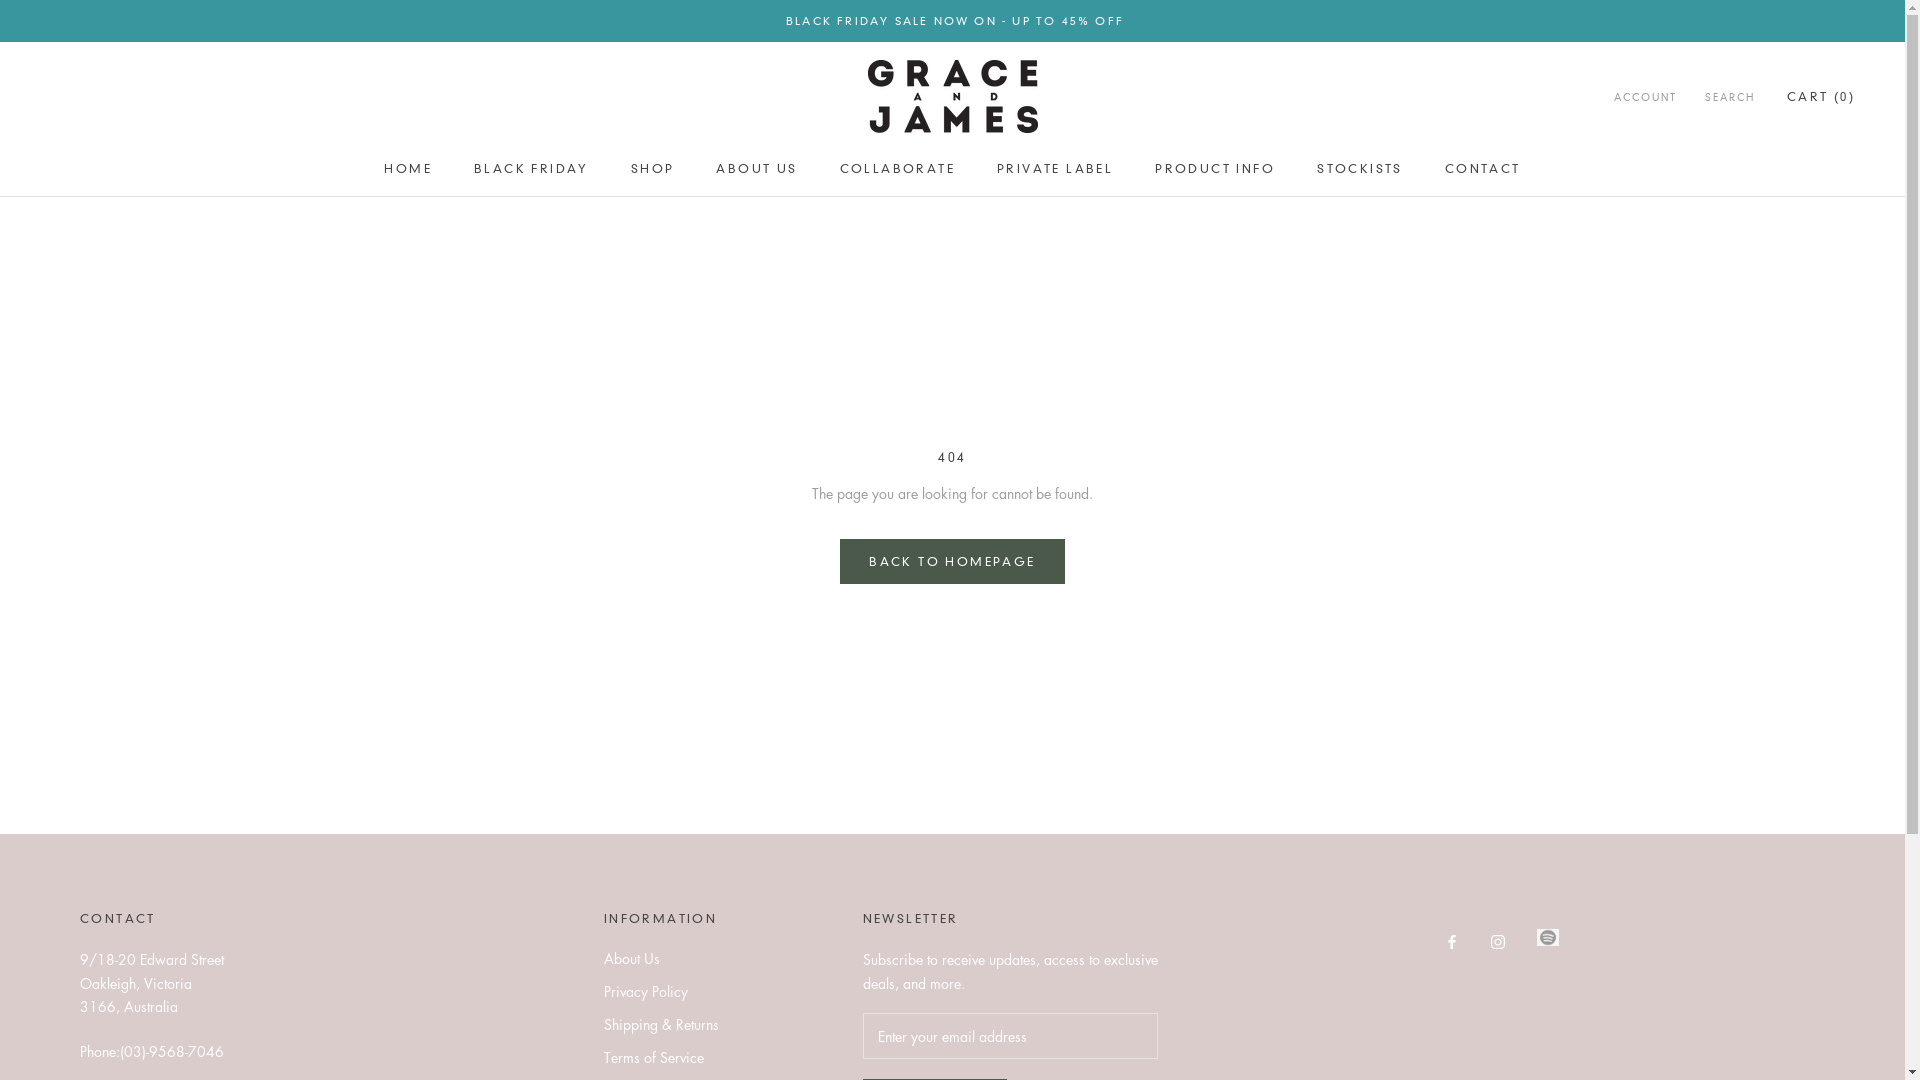  What do you see at coordinates (662, 958) in the screenshot?
I see `About Us` at bounding box center [662, 958].